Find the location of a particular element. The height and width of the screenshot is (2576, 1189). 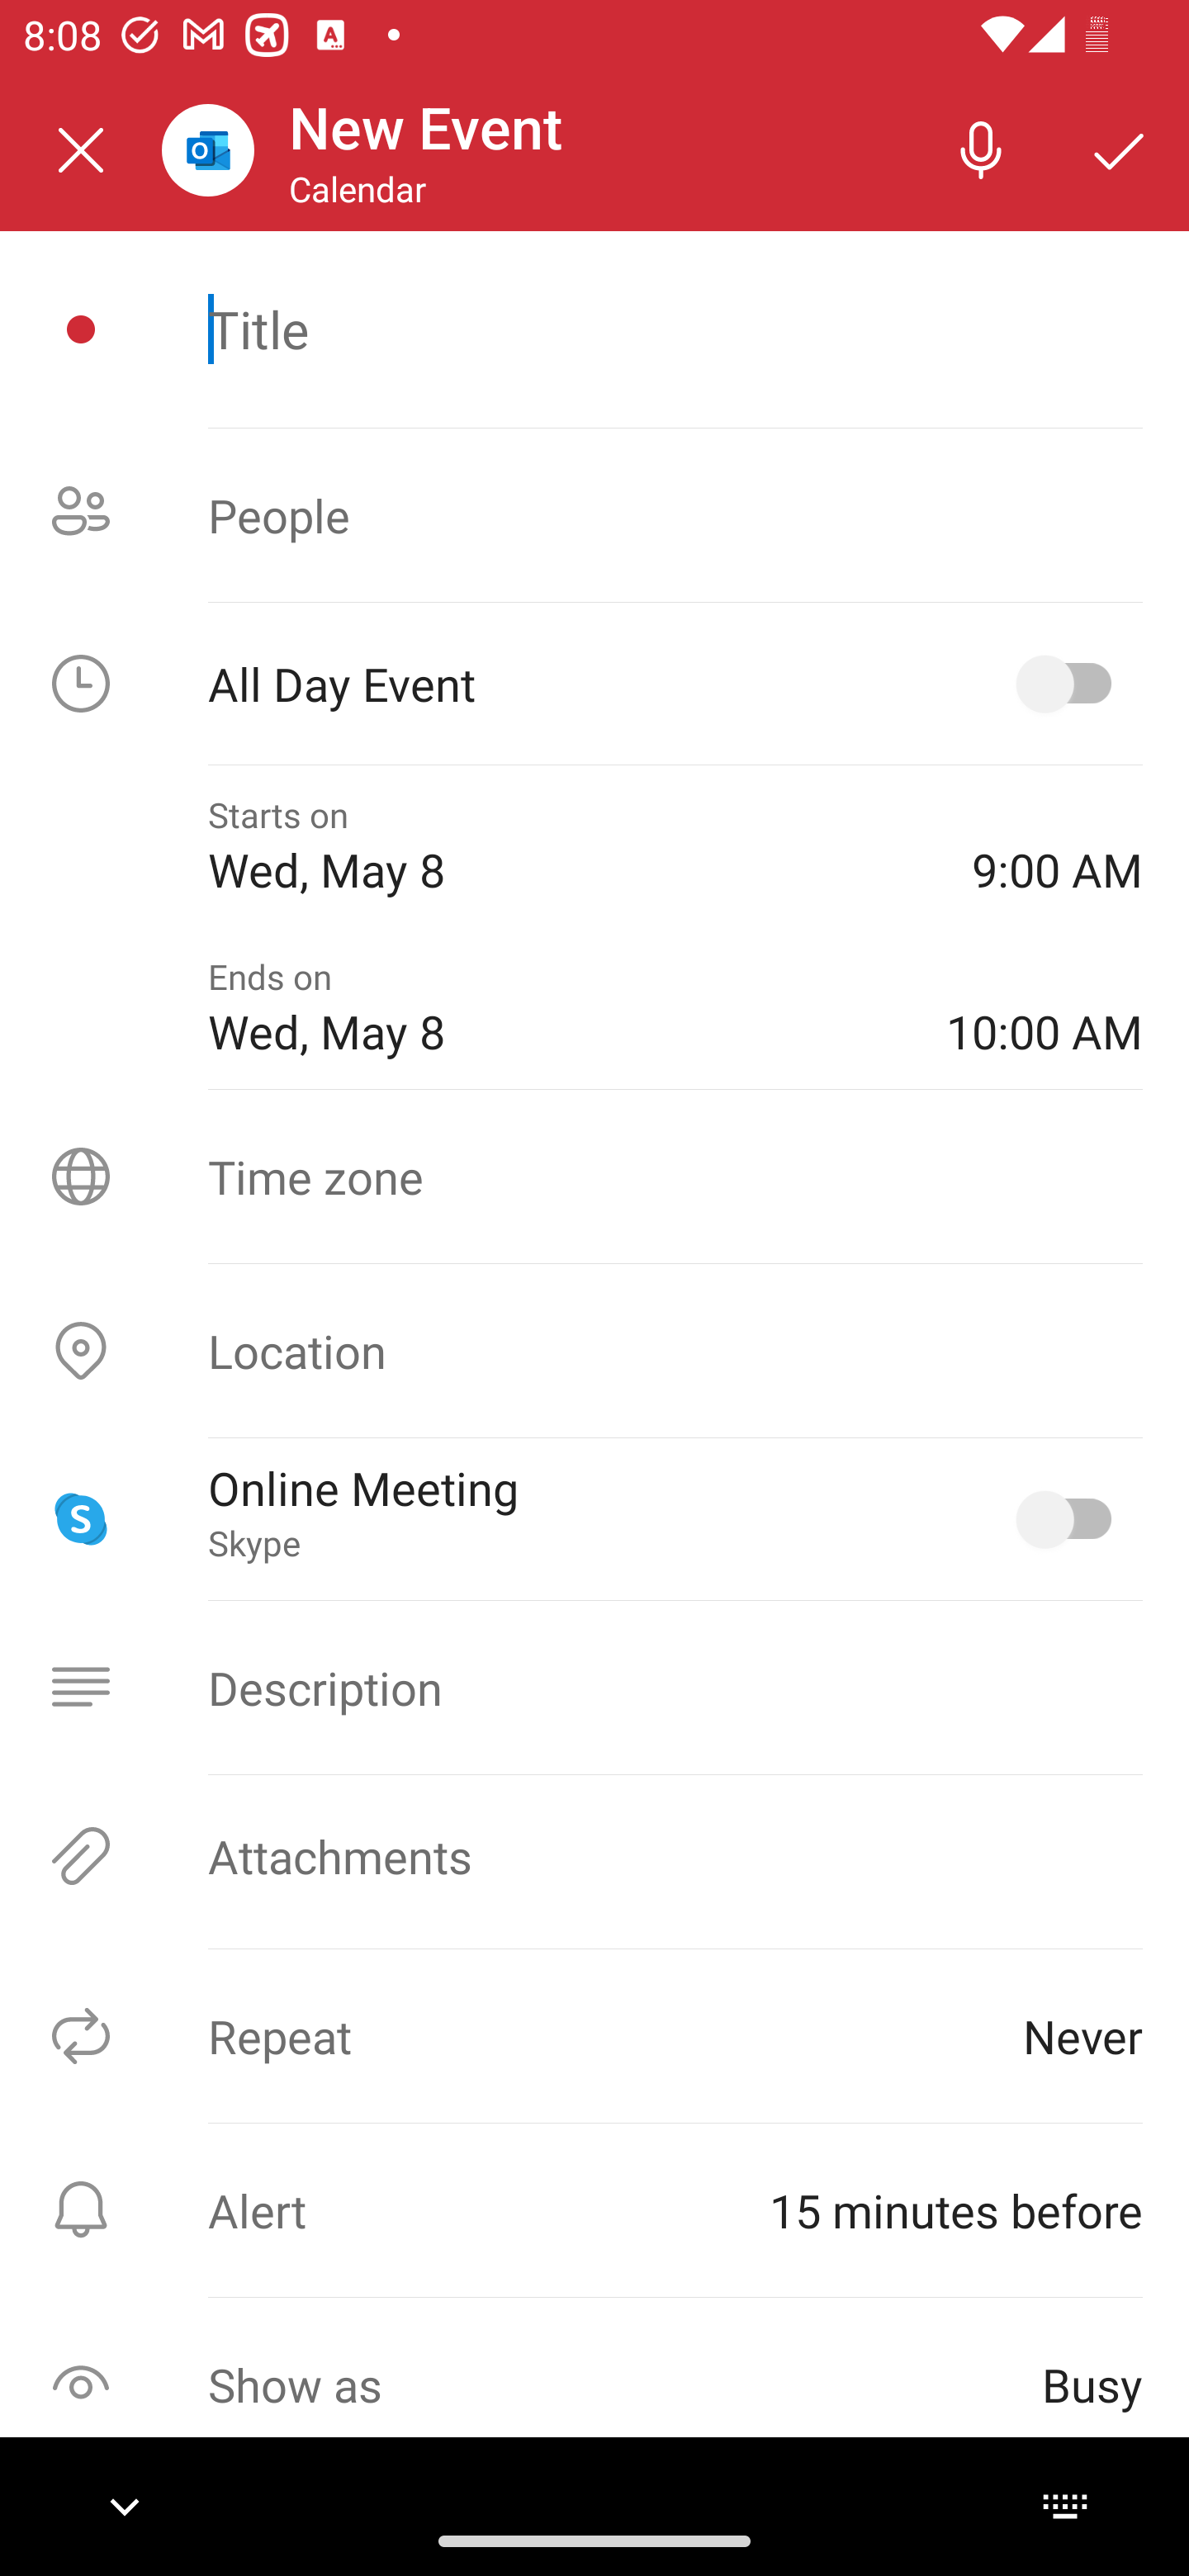

All Day Event is located at coordinates (594, 684).